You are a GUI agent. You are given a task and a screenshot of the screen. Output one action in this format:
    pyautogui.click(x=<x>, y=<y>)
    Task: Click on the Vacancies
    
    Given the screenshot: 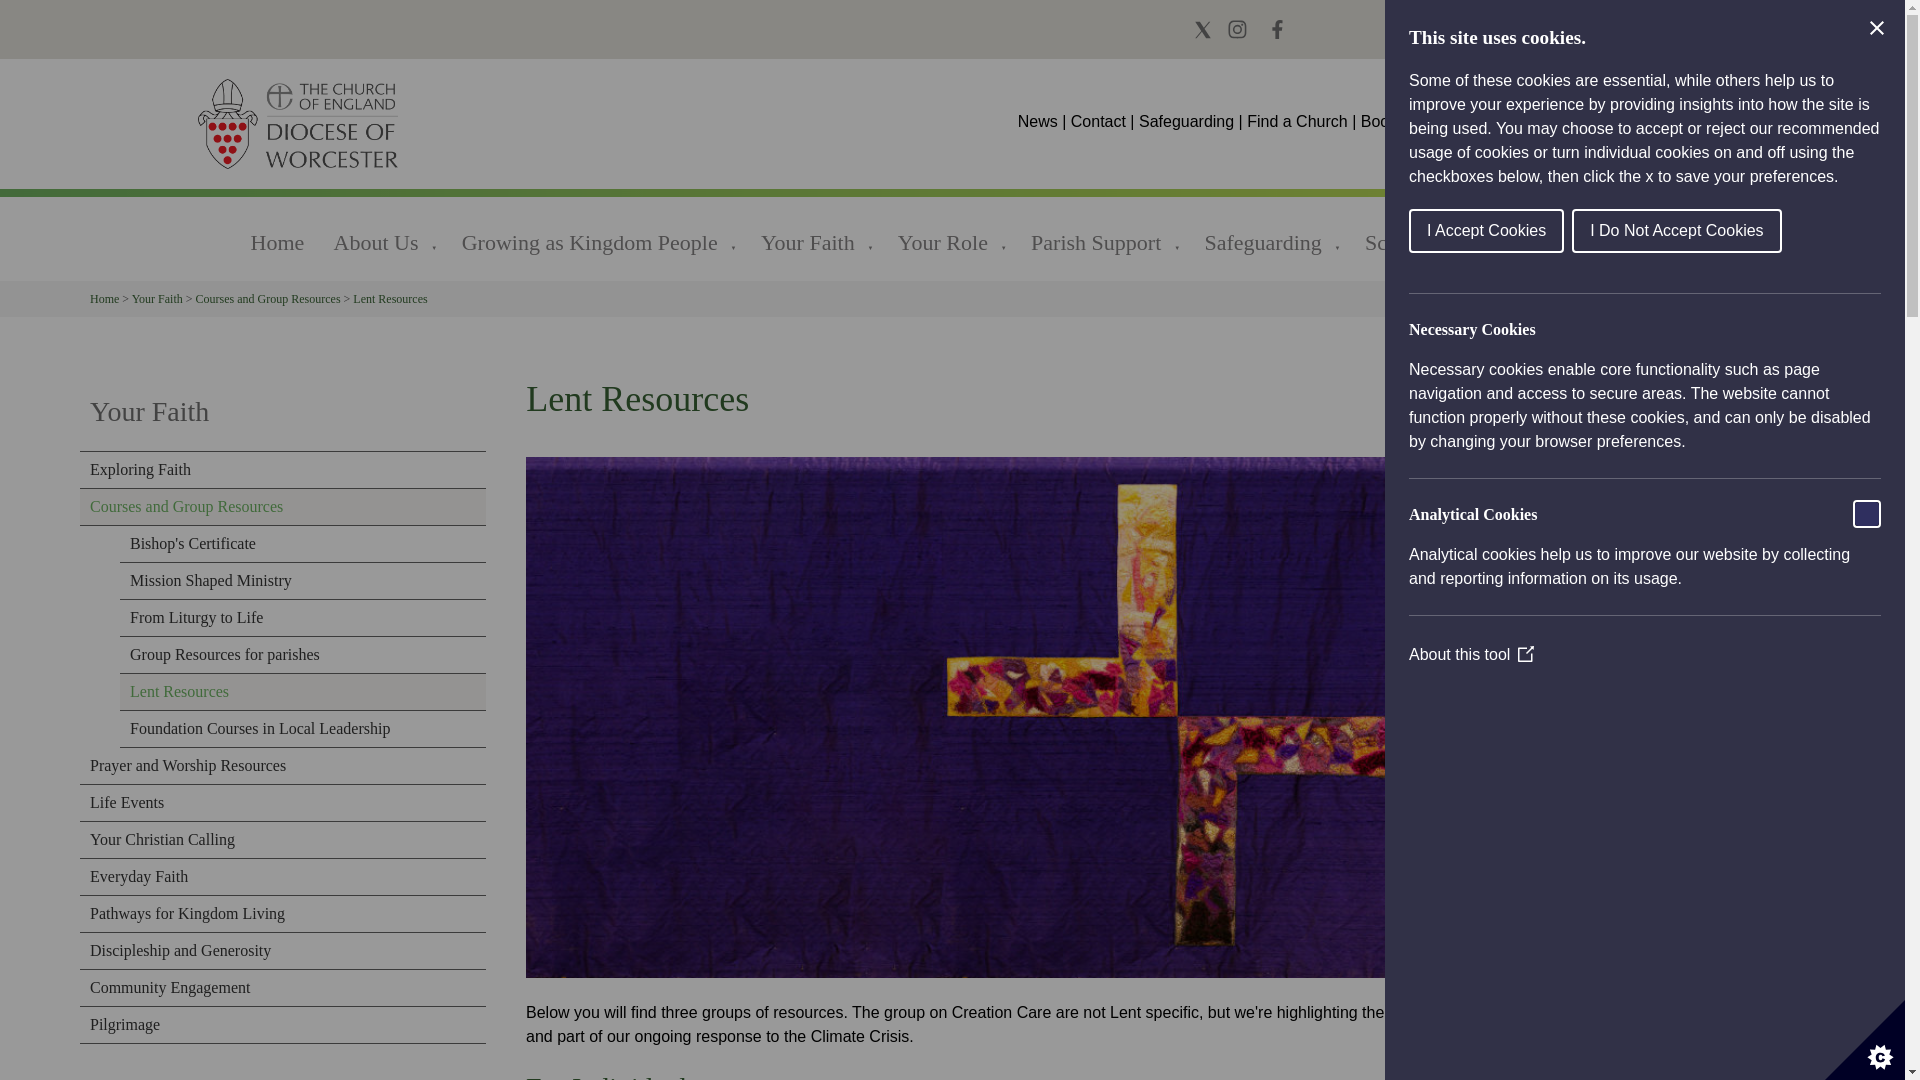 What is the action you would take?
    pyautogui.click(x=1508, y=121)
    